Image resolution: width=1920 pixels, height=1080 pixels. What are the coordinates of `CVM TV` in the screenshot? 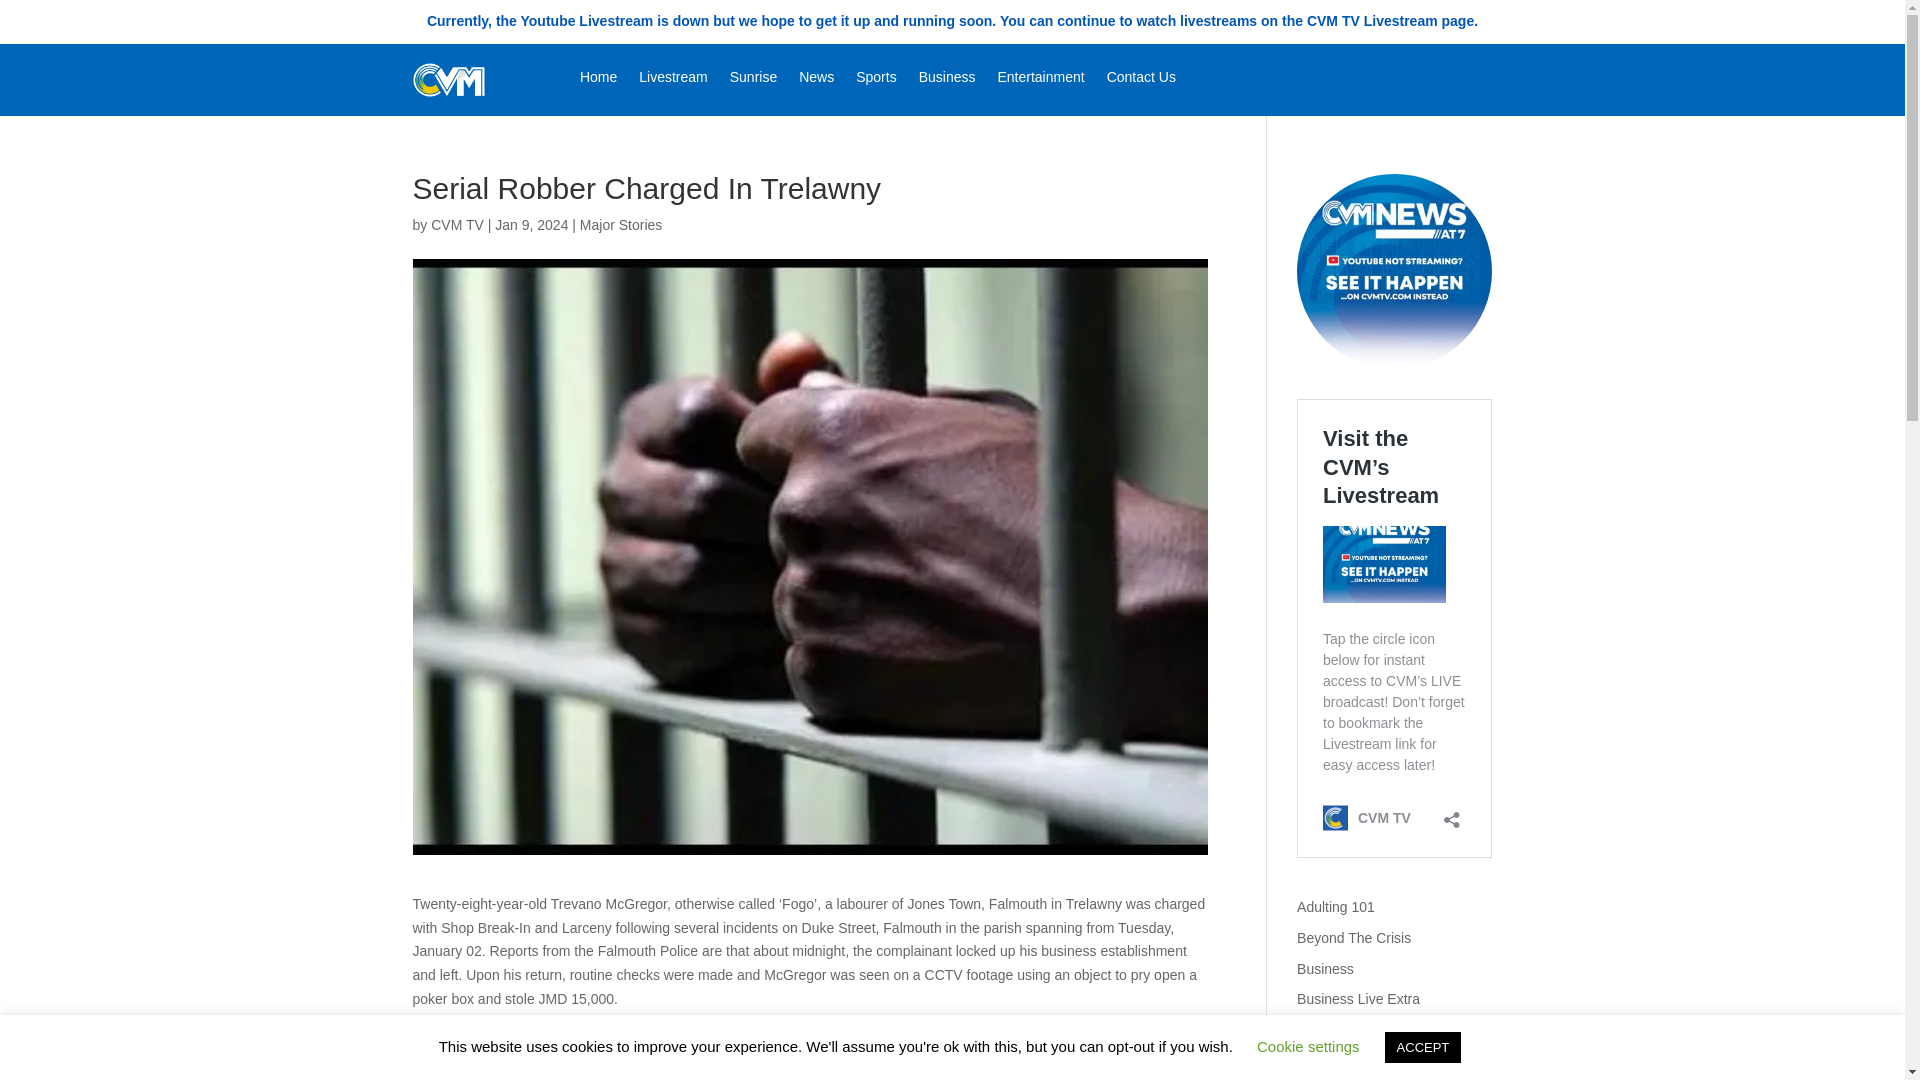 It's located at (456, 225).